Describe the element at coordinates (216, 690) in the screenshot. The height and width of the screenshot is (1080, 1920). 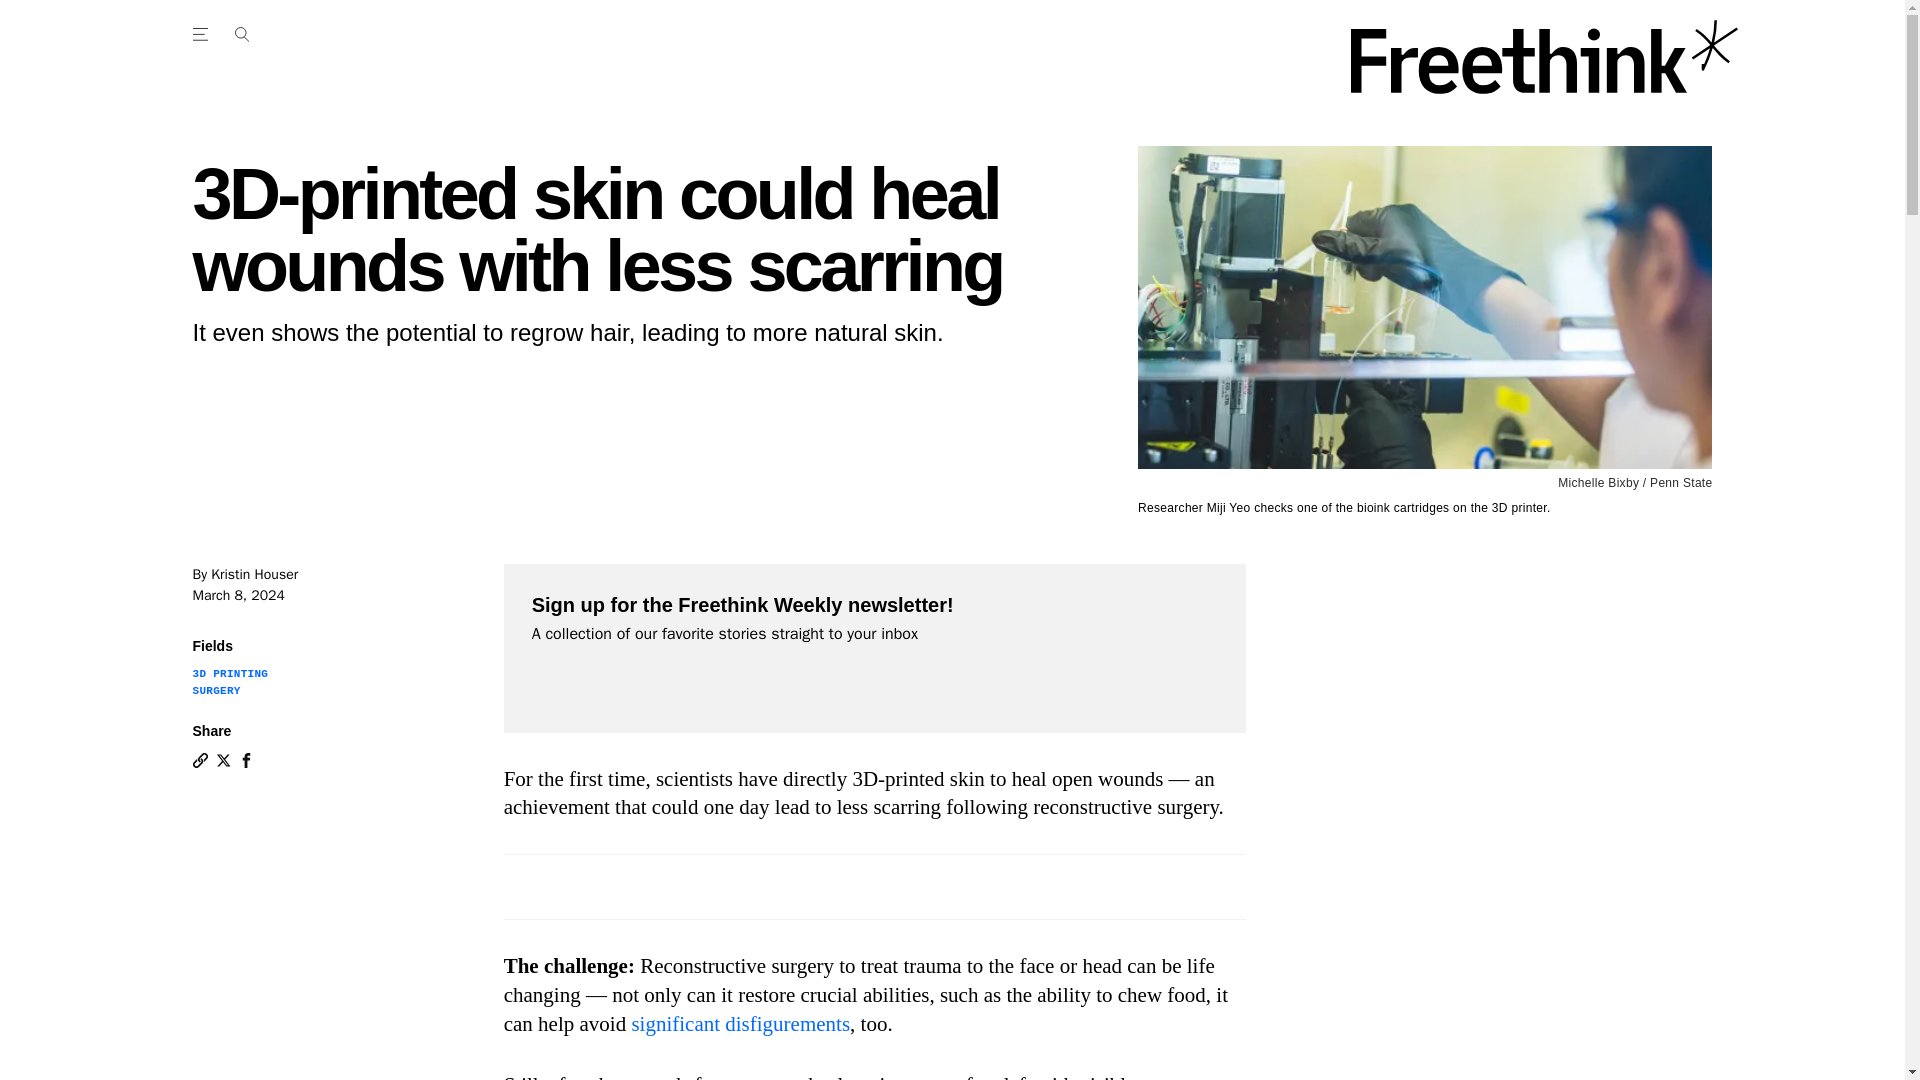
I see `SURGERY` at that location.